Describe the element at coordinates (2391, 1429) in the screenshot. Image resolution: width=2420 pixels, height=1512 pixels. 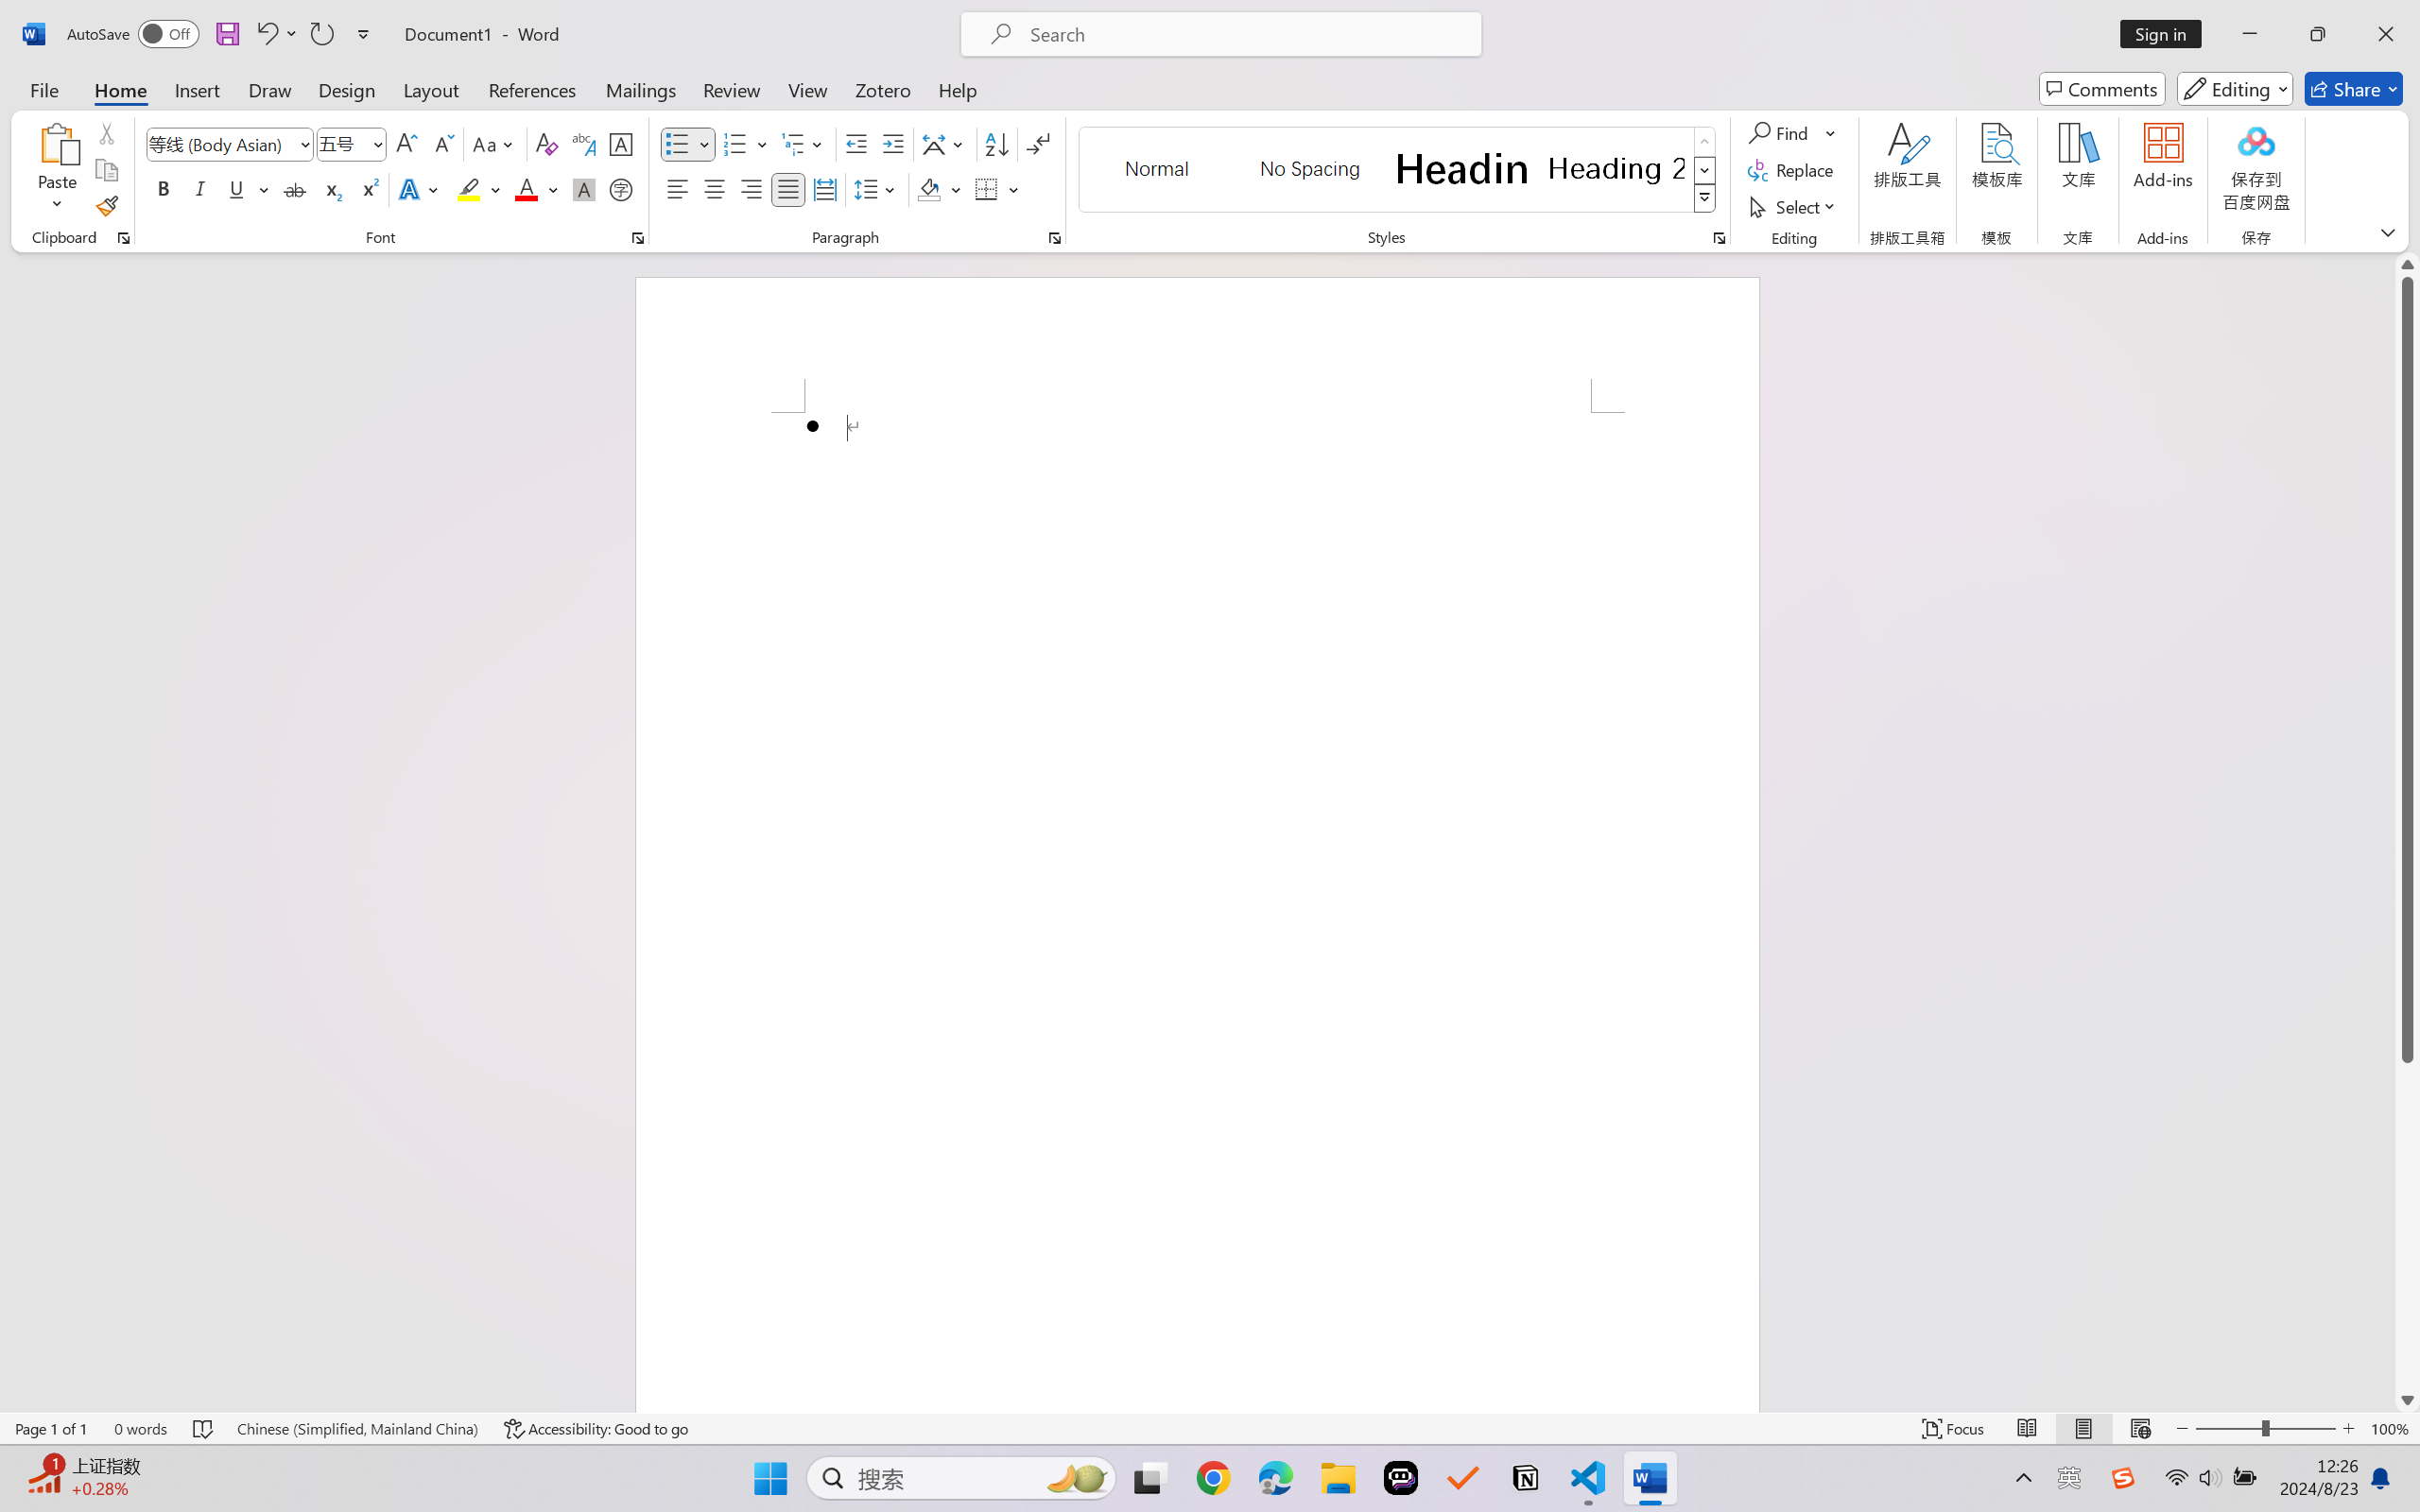
I see `Zoom 100%` at that location.